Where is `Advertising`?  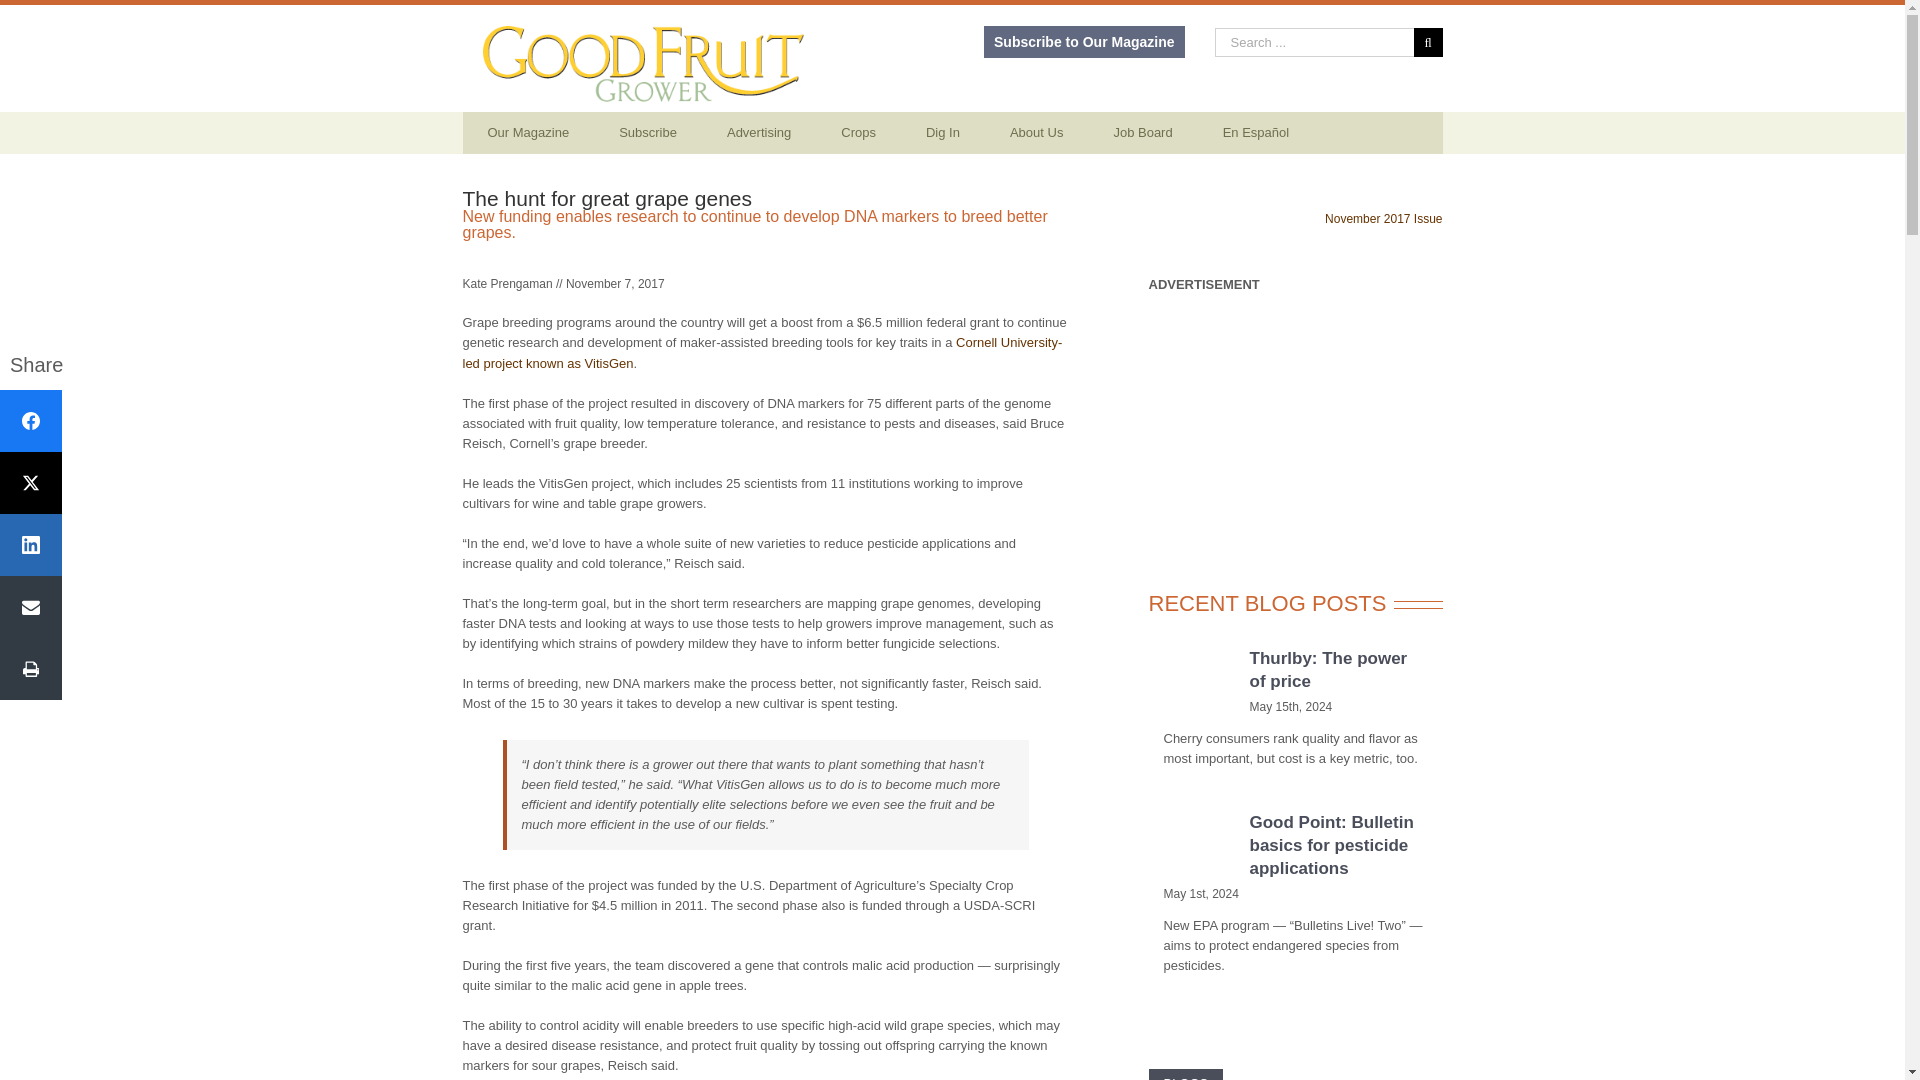
Advertising is located at coordinates (759, 133).